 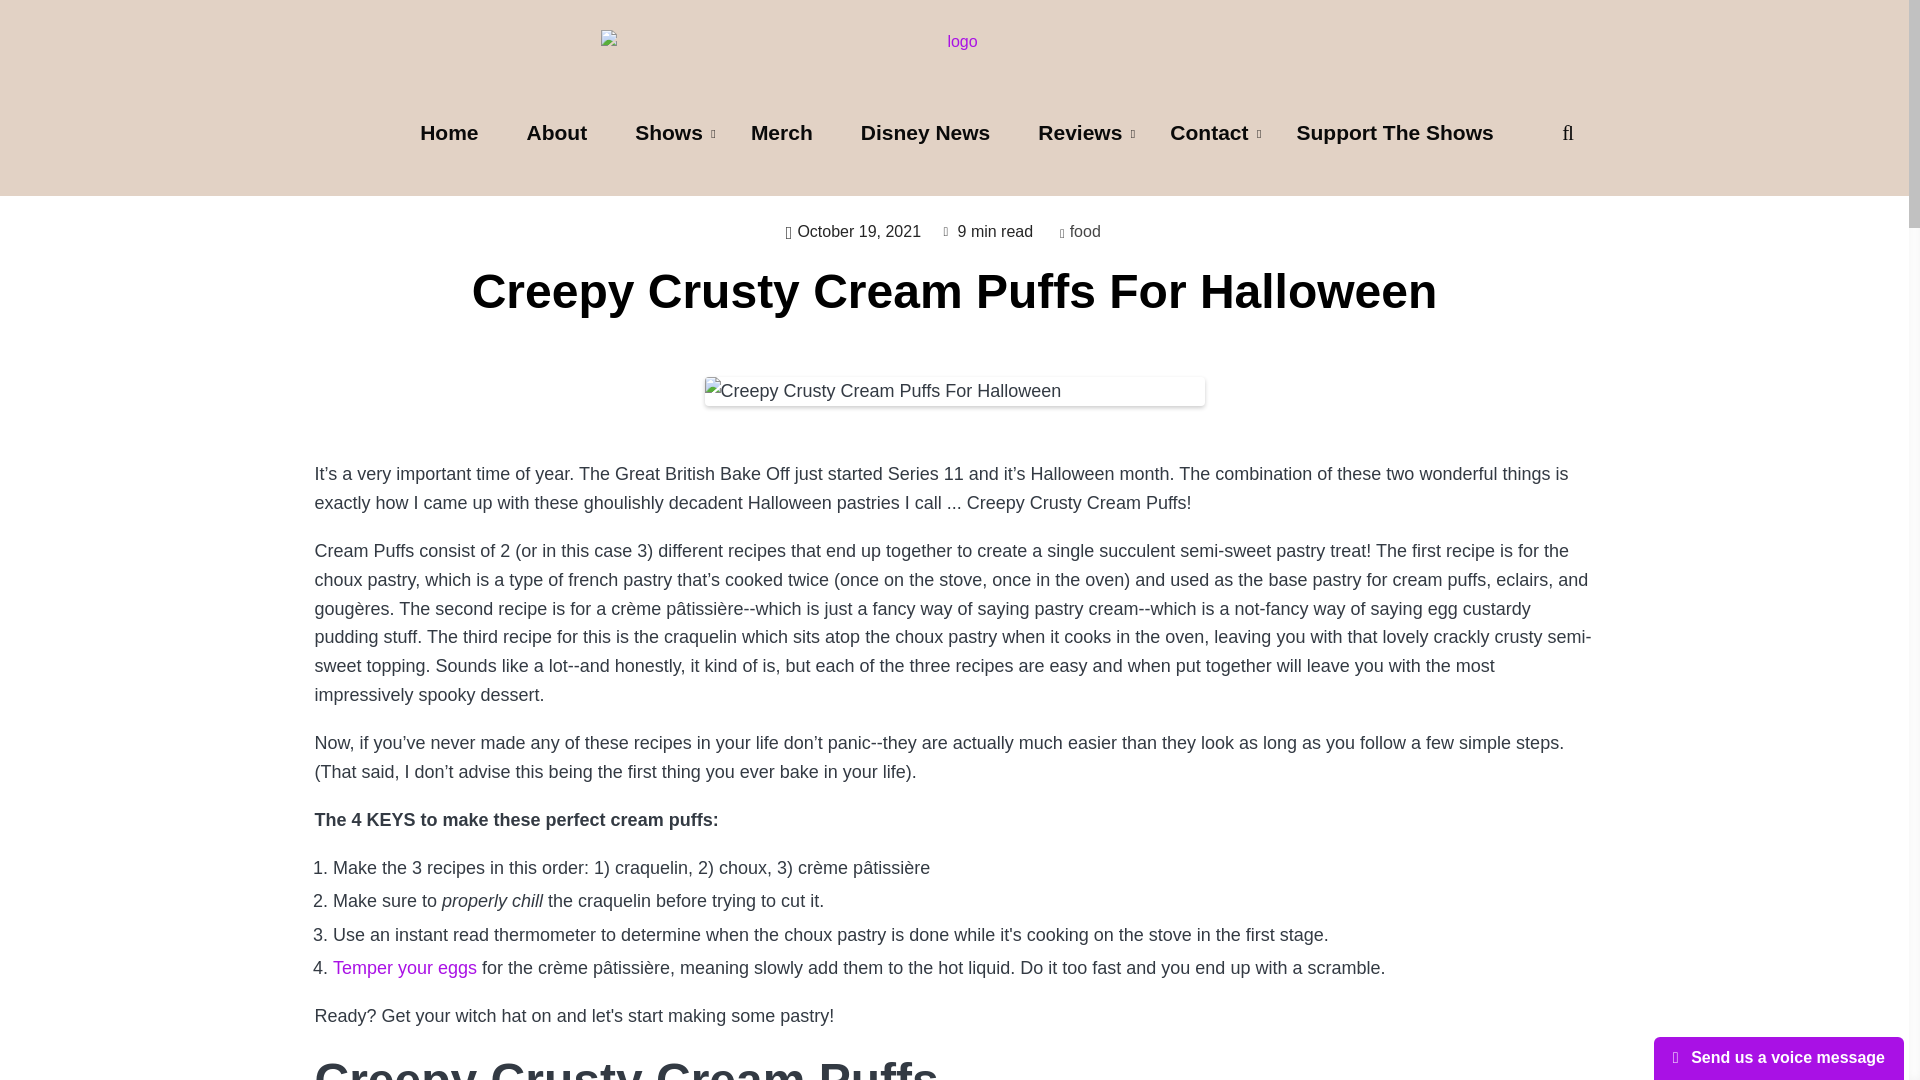 I want to click on Disney News, so click(x=926, y=134).